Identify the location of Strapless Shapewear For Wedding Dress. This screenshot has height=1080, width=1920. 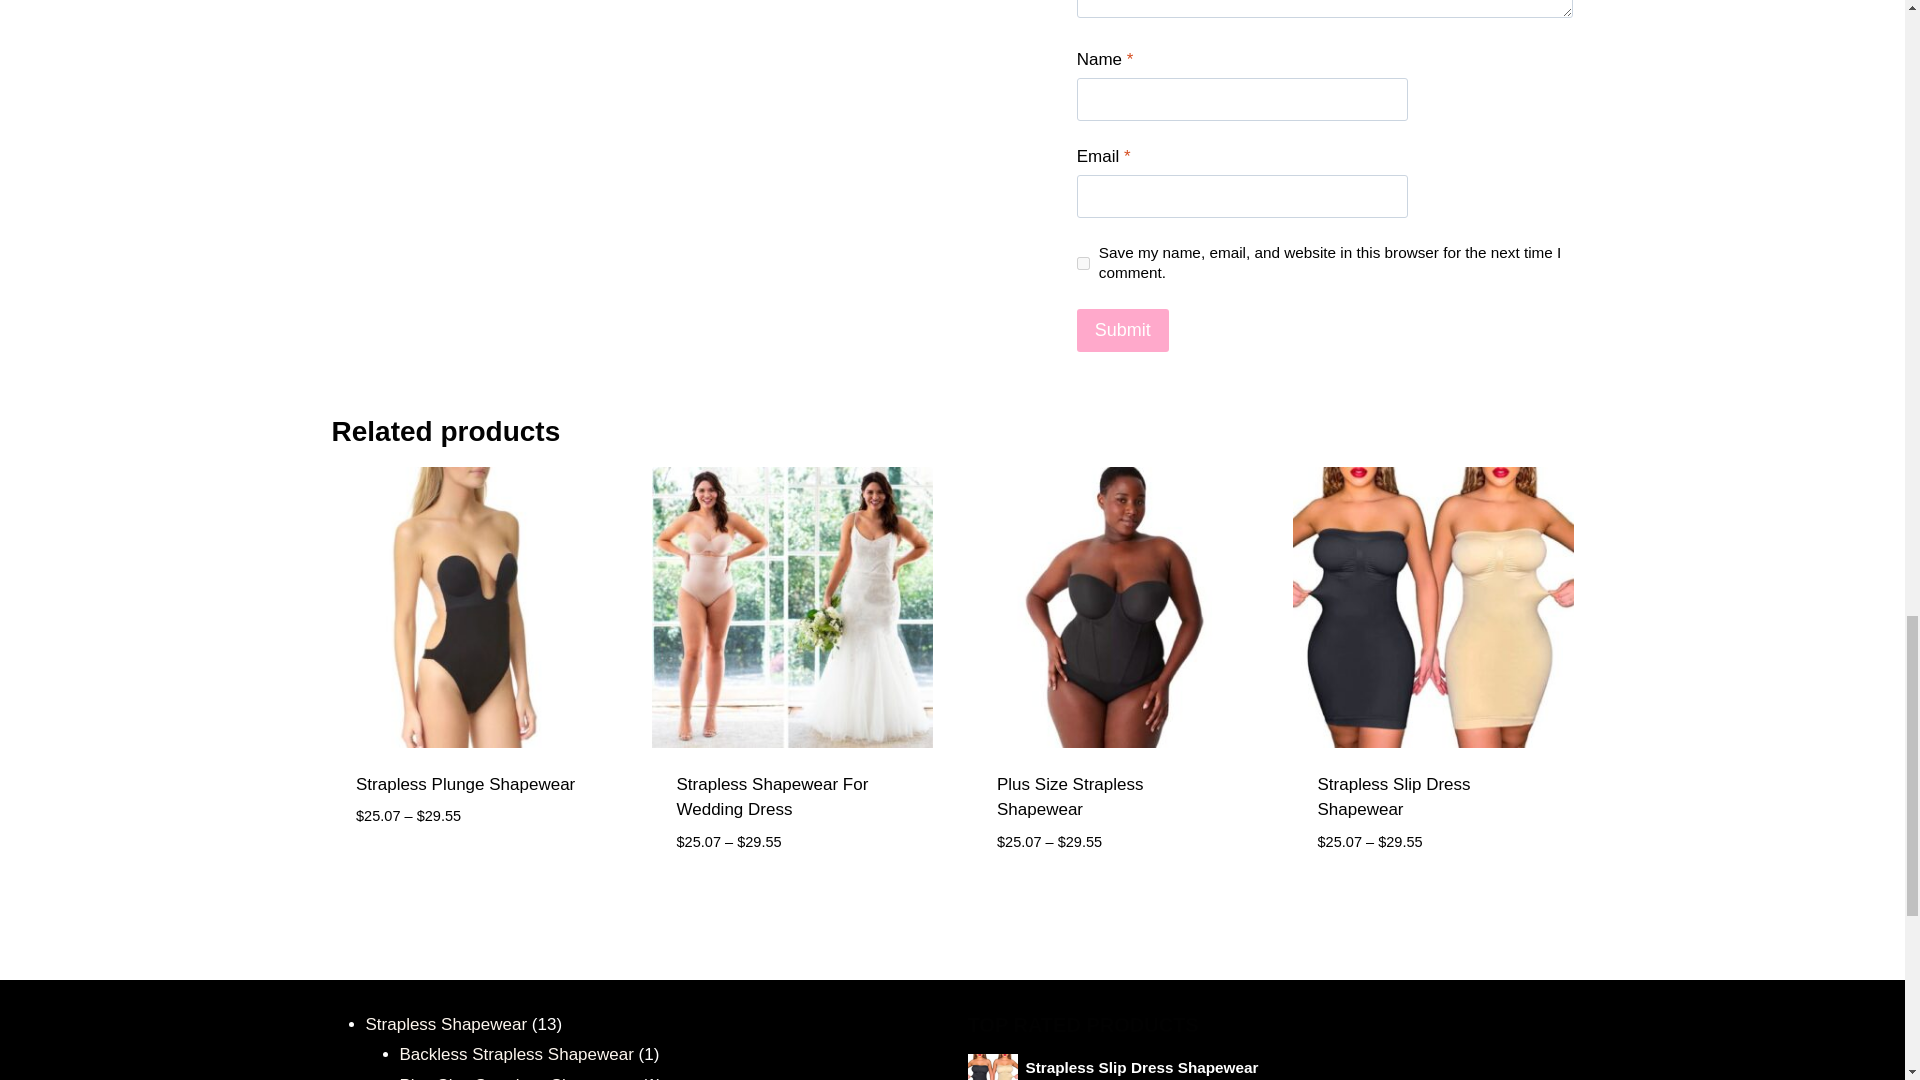
(771, 797).